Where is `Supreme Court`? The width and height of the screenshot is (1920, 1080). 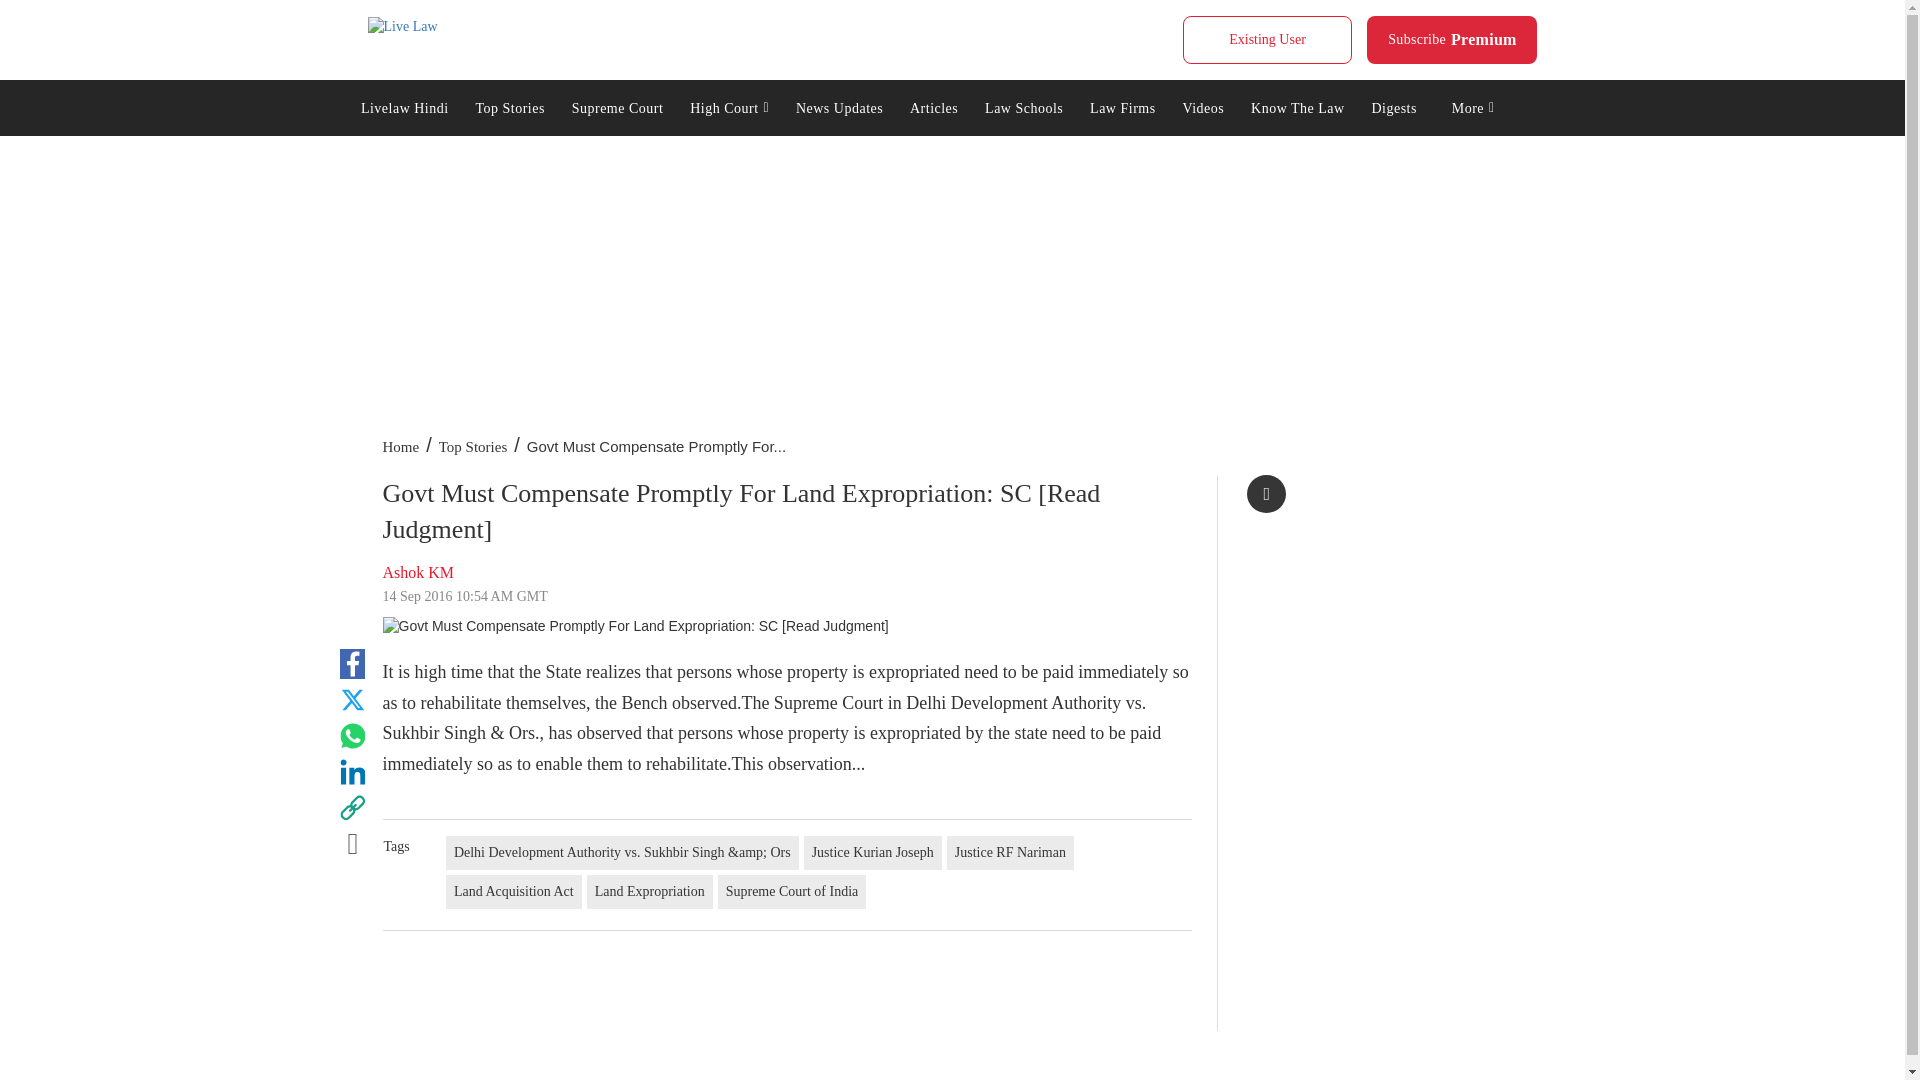 Supreme Court is located at coordinates (510, 106).